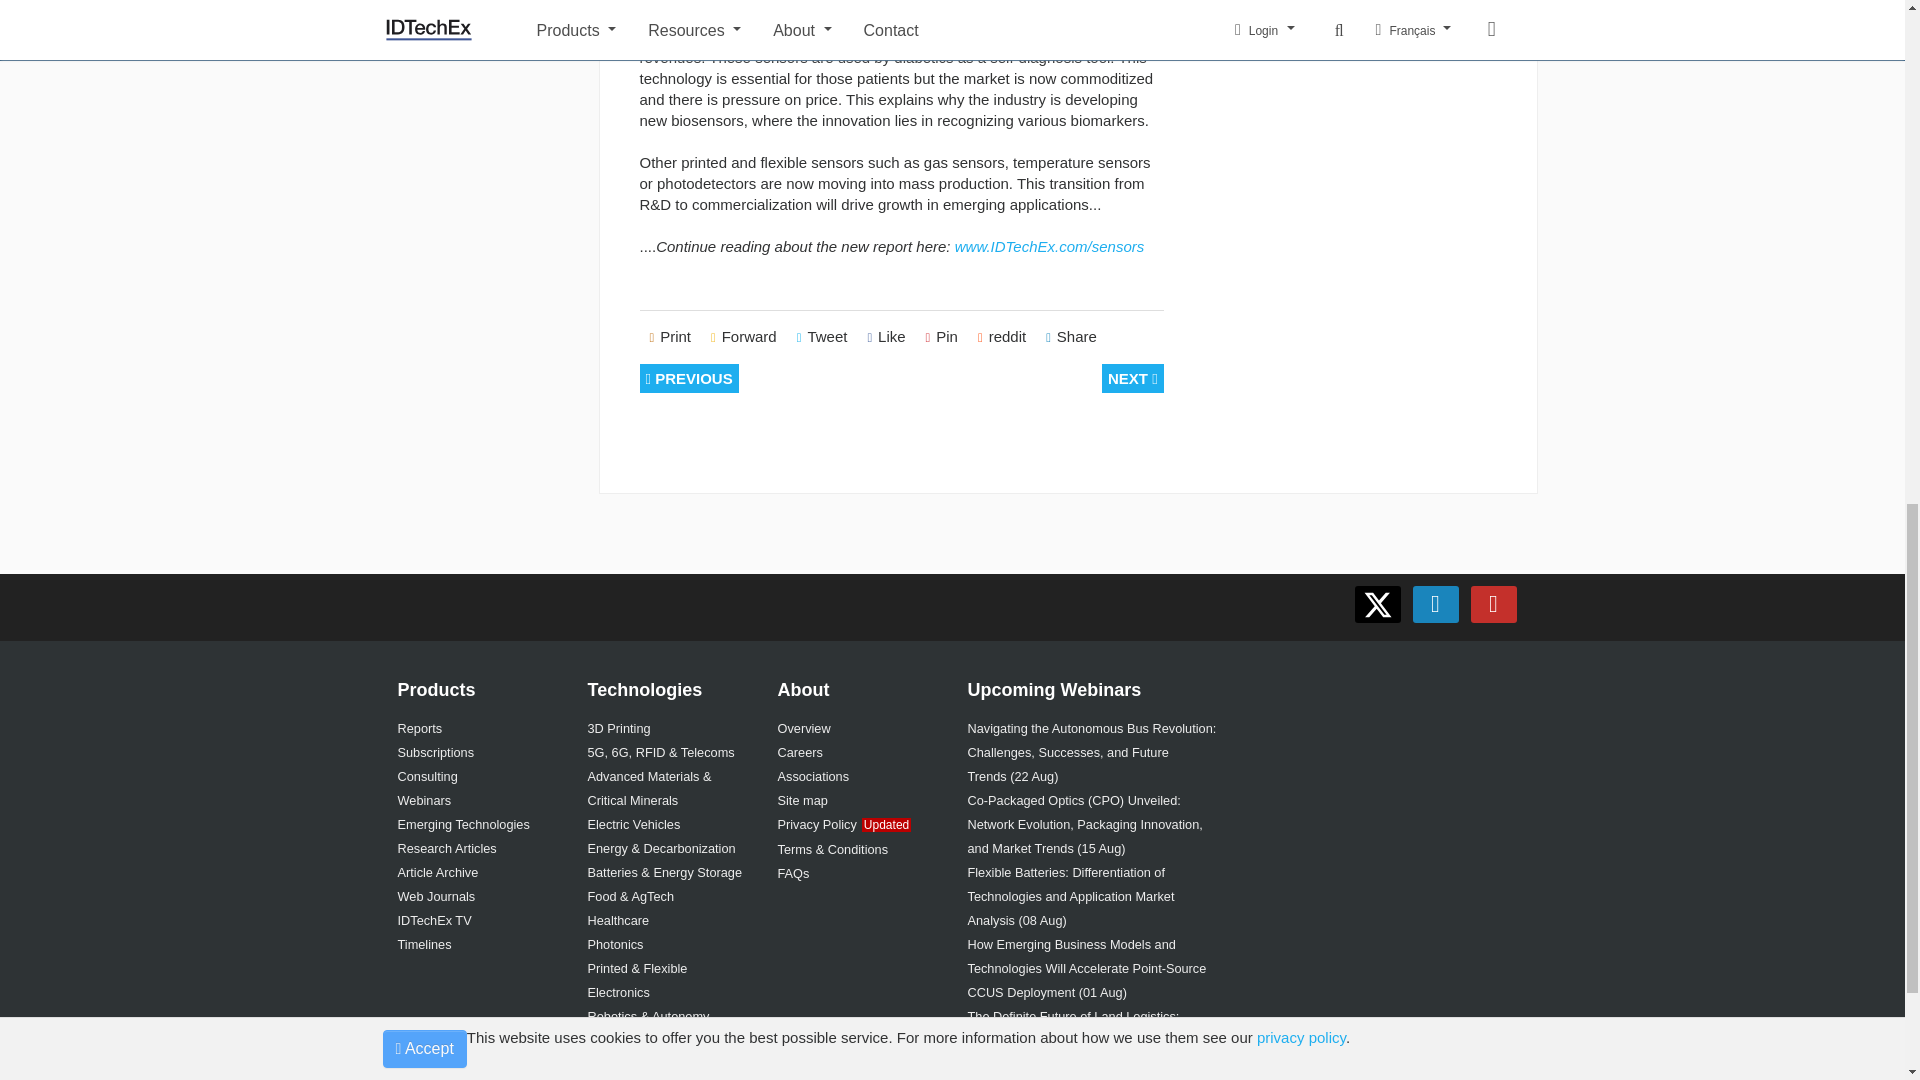  What do you see at coordinates (438, 872) in the screenshot?
I see `Article Archive` at bounding box center [438, 872].